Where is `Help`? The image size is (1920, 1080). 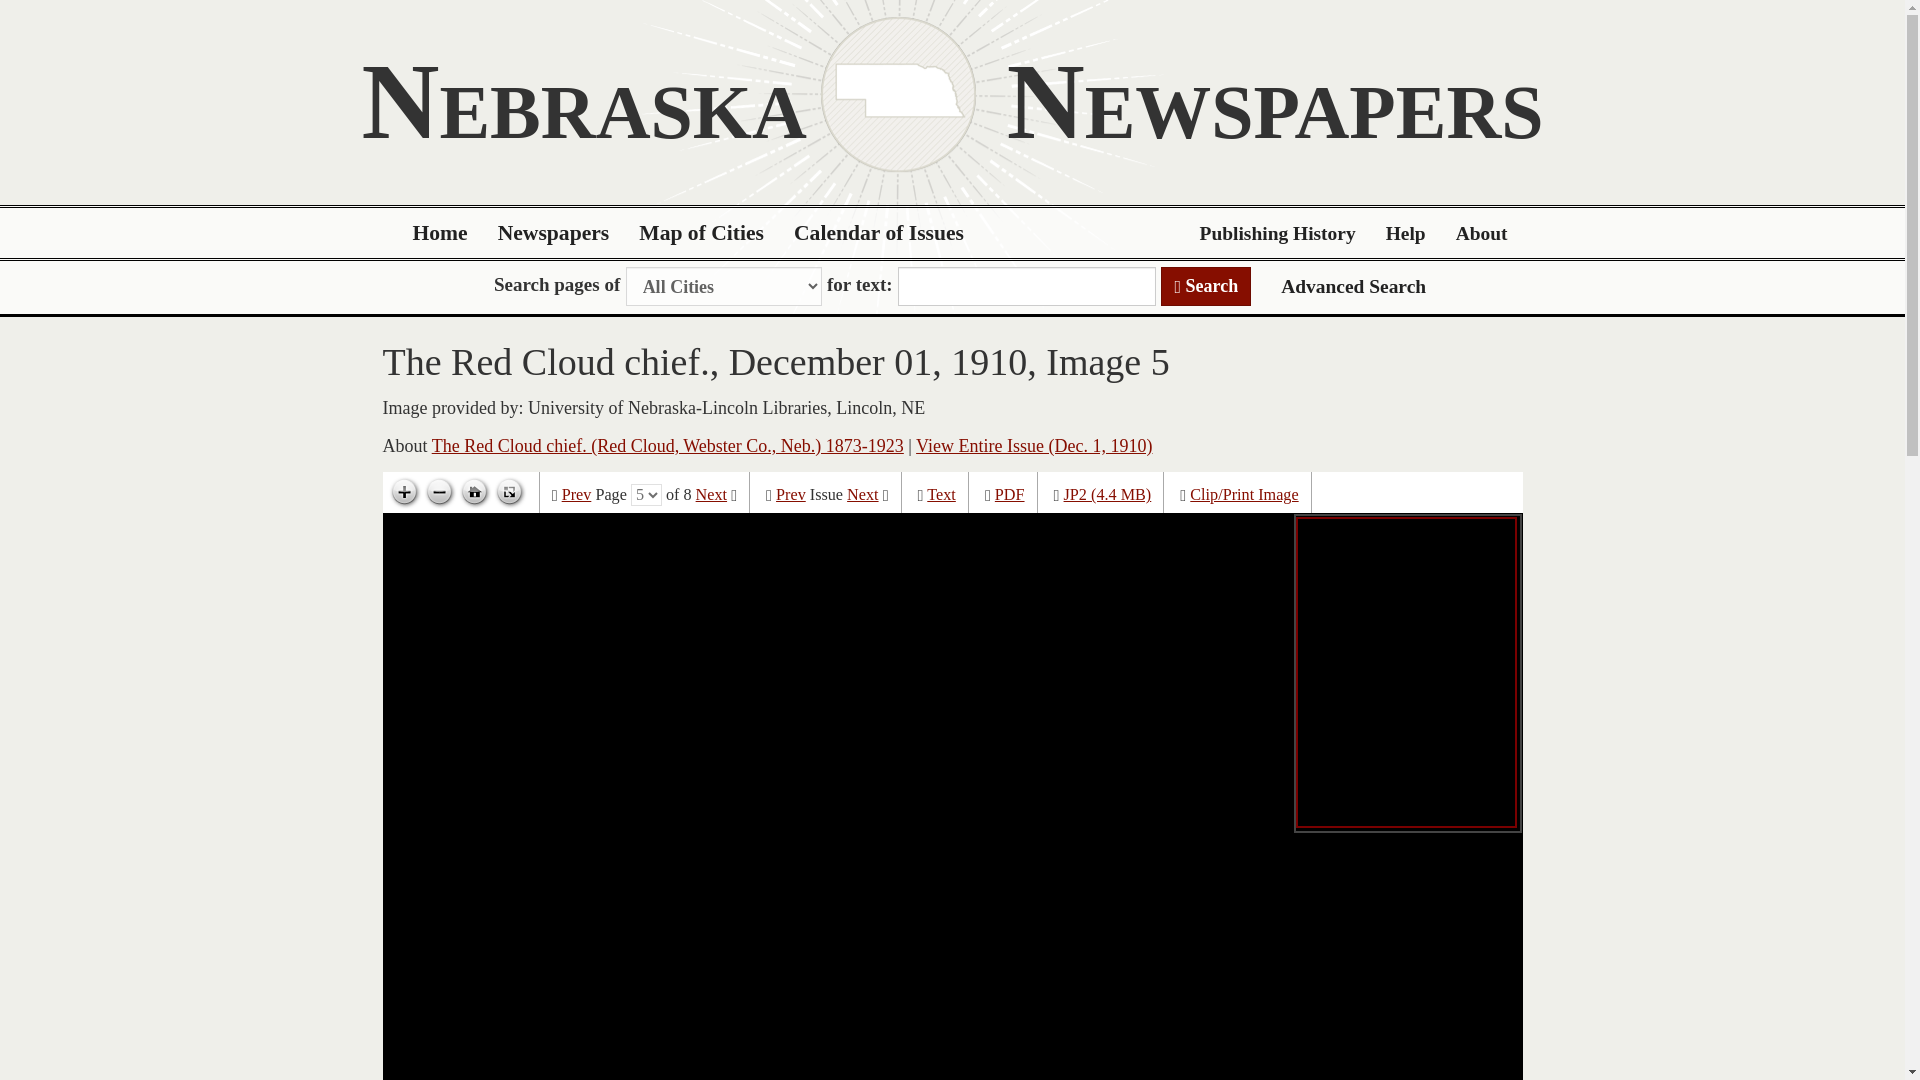 Help is located at coordinates (1406, 233).